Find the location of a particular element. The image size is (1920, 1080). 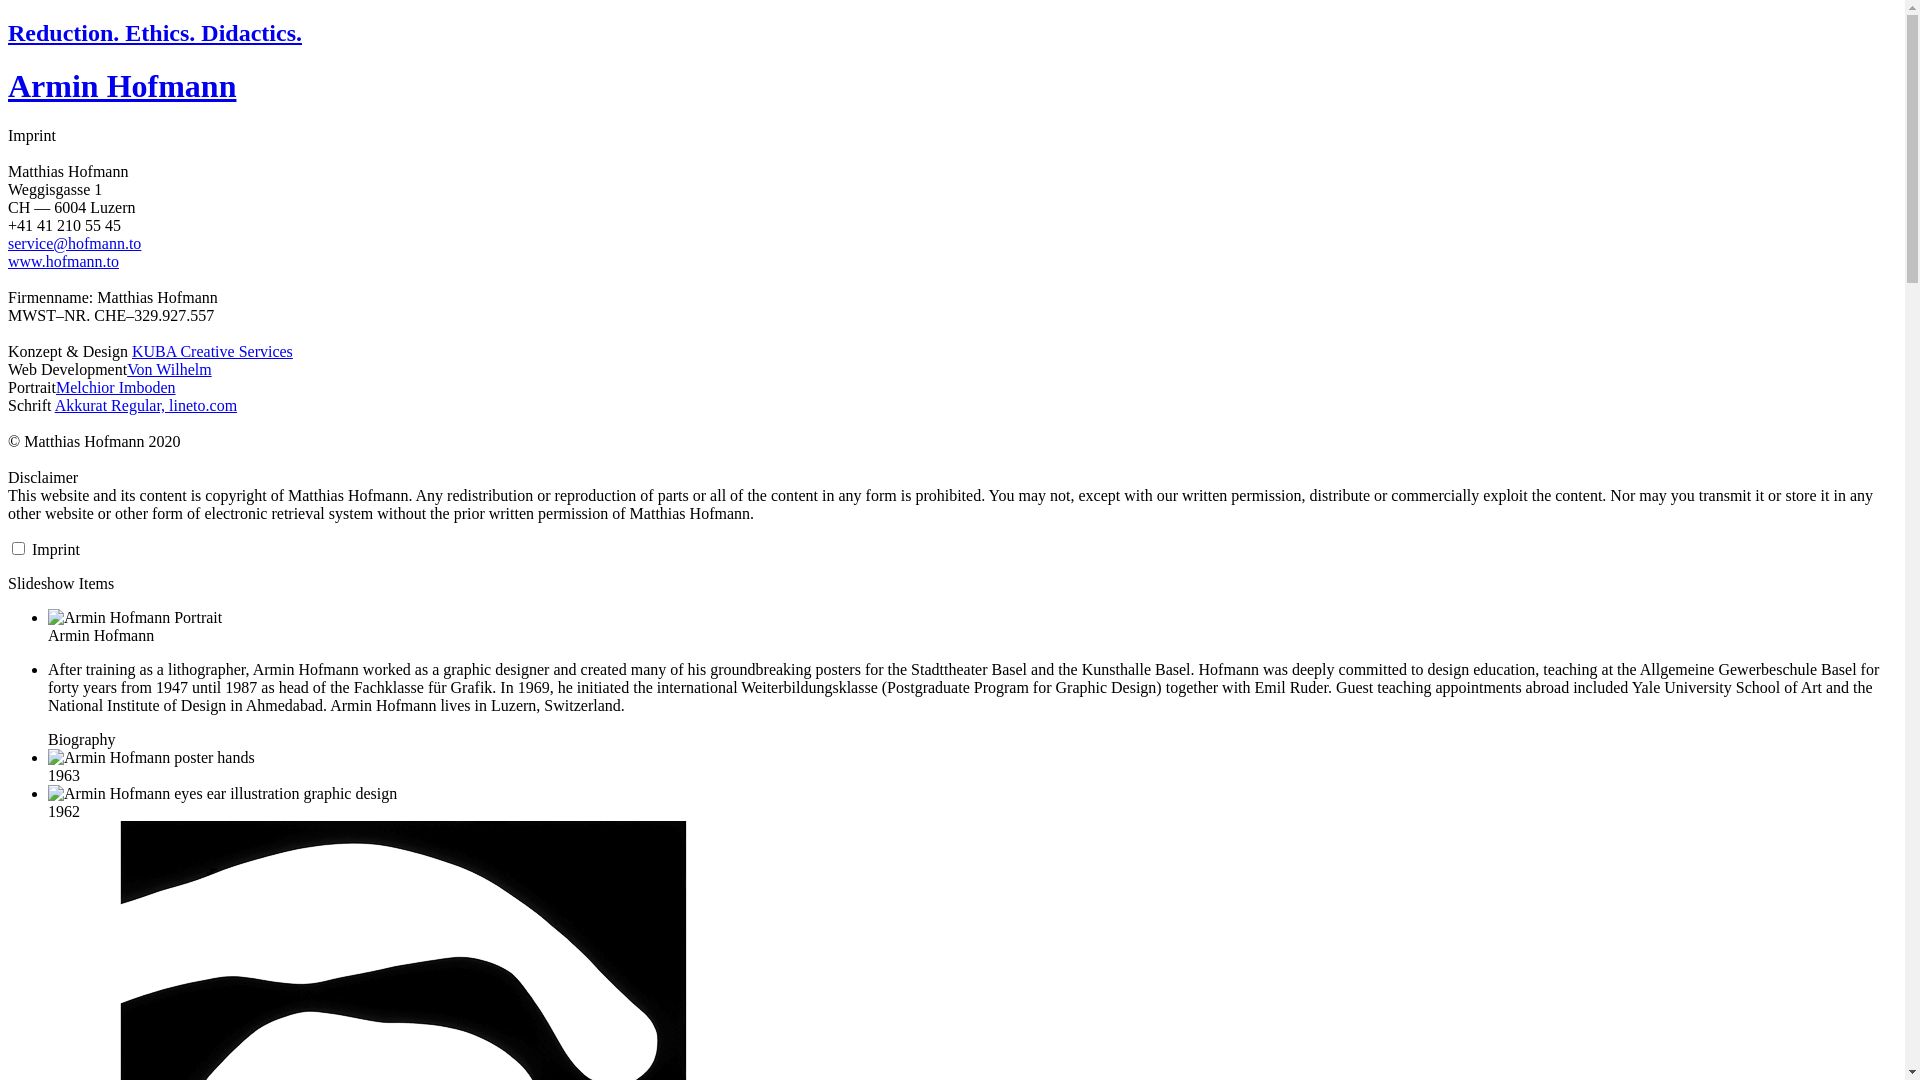

KUBA Creative Services is located at coordinates (212, 352).